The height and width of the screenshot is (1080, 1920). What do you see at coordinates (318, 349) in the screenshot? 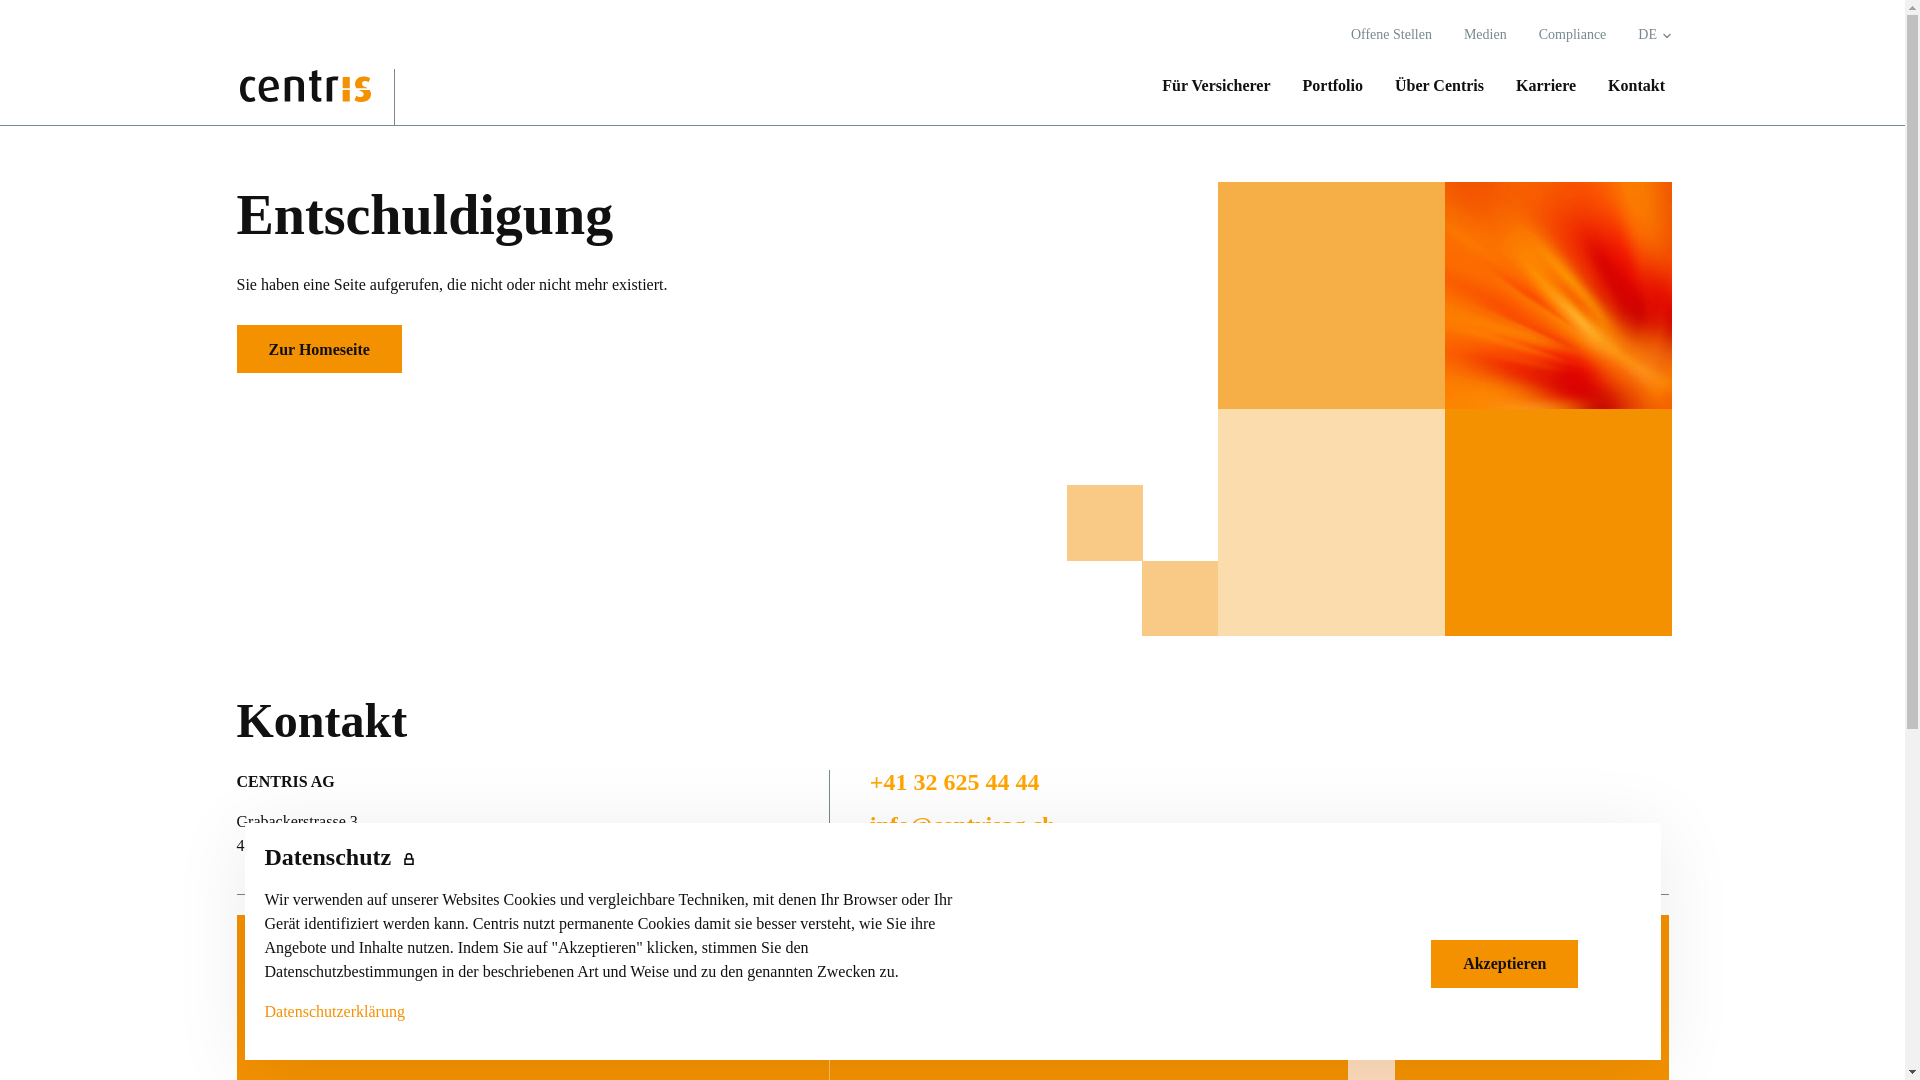
I see `Zur Homeseite` at bounding box center [318, 349].